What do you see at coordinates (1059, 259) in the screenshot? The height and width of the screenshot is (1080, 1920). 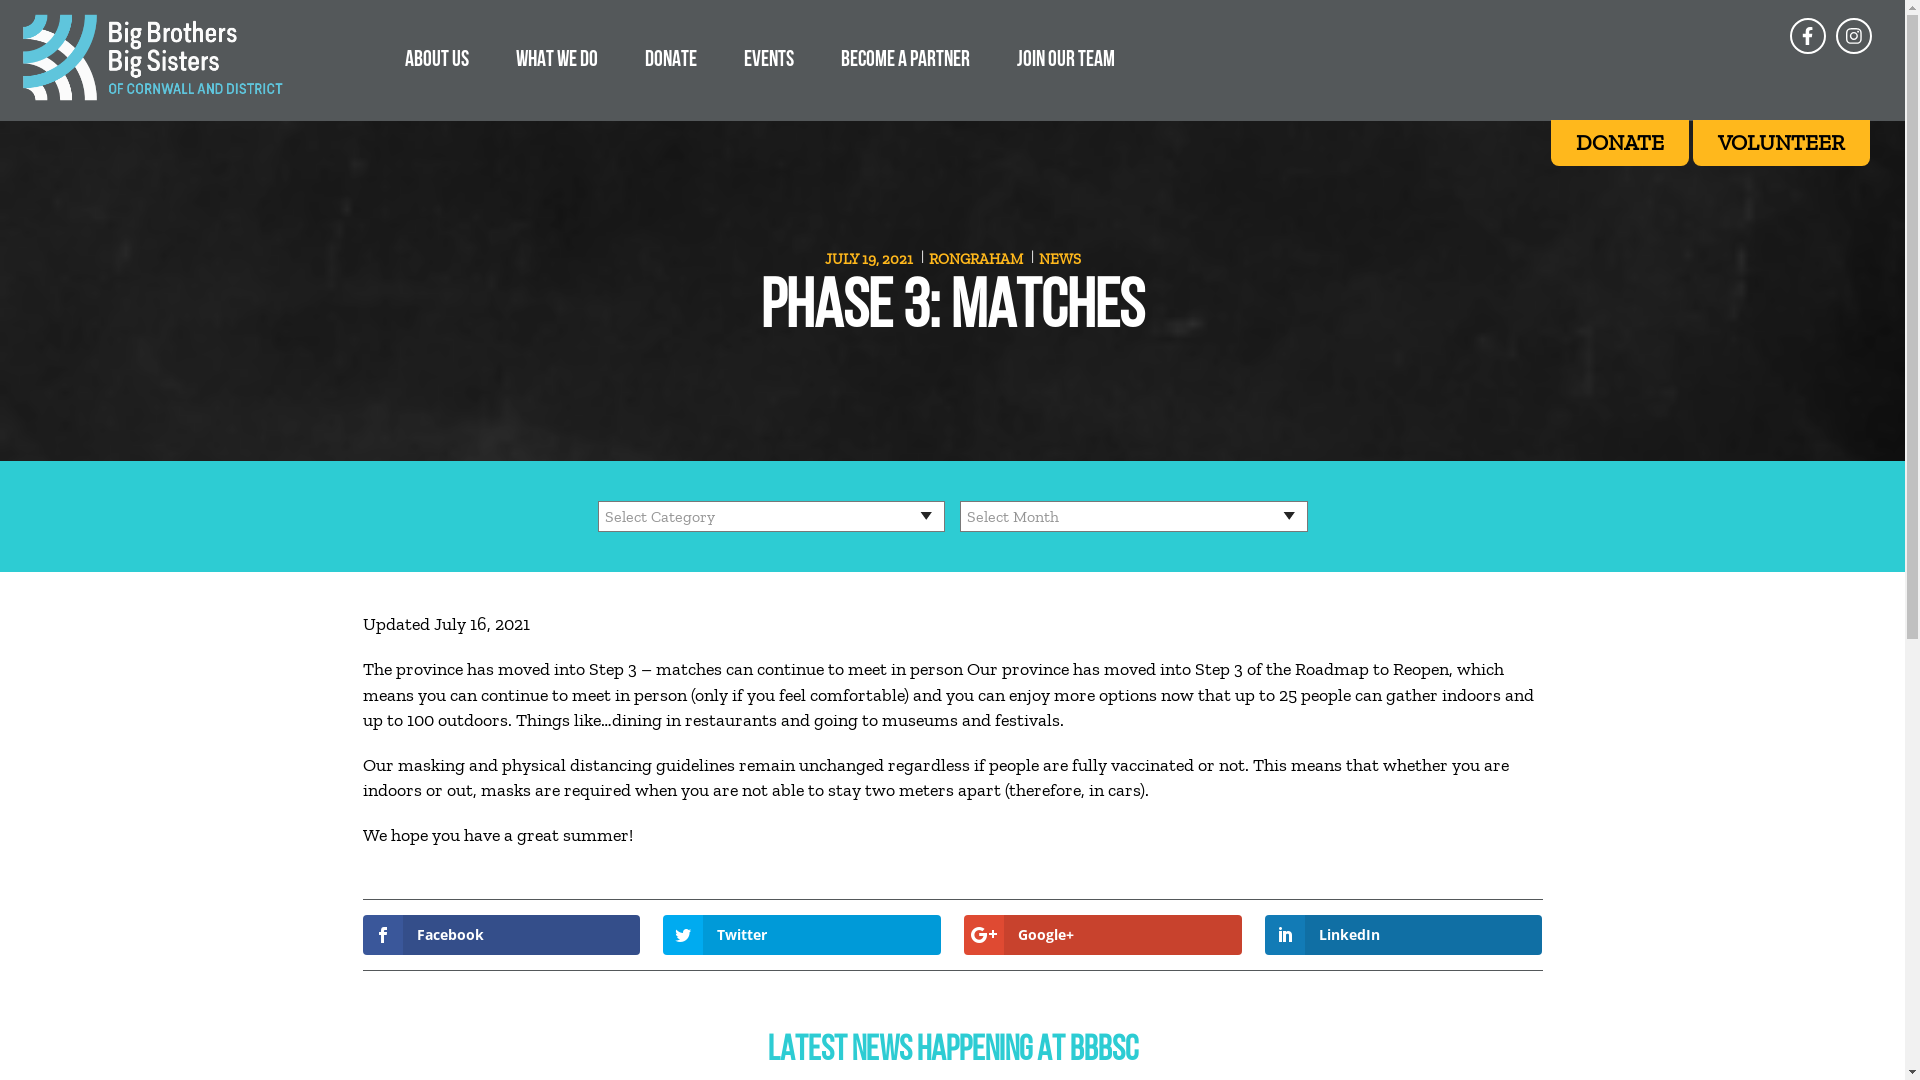 I see `NEWS` at bounding box center [1059, 259].